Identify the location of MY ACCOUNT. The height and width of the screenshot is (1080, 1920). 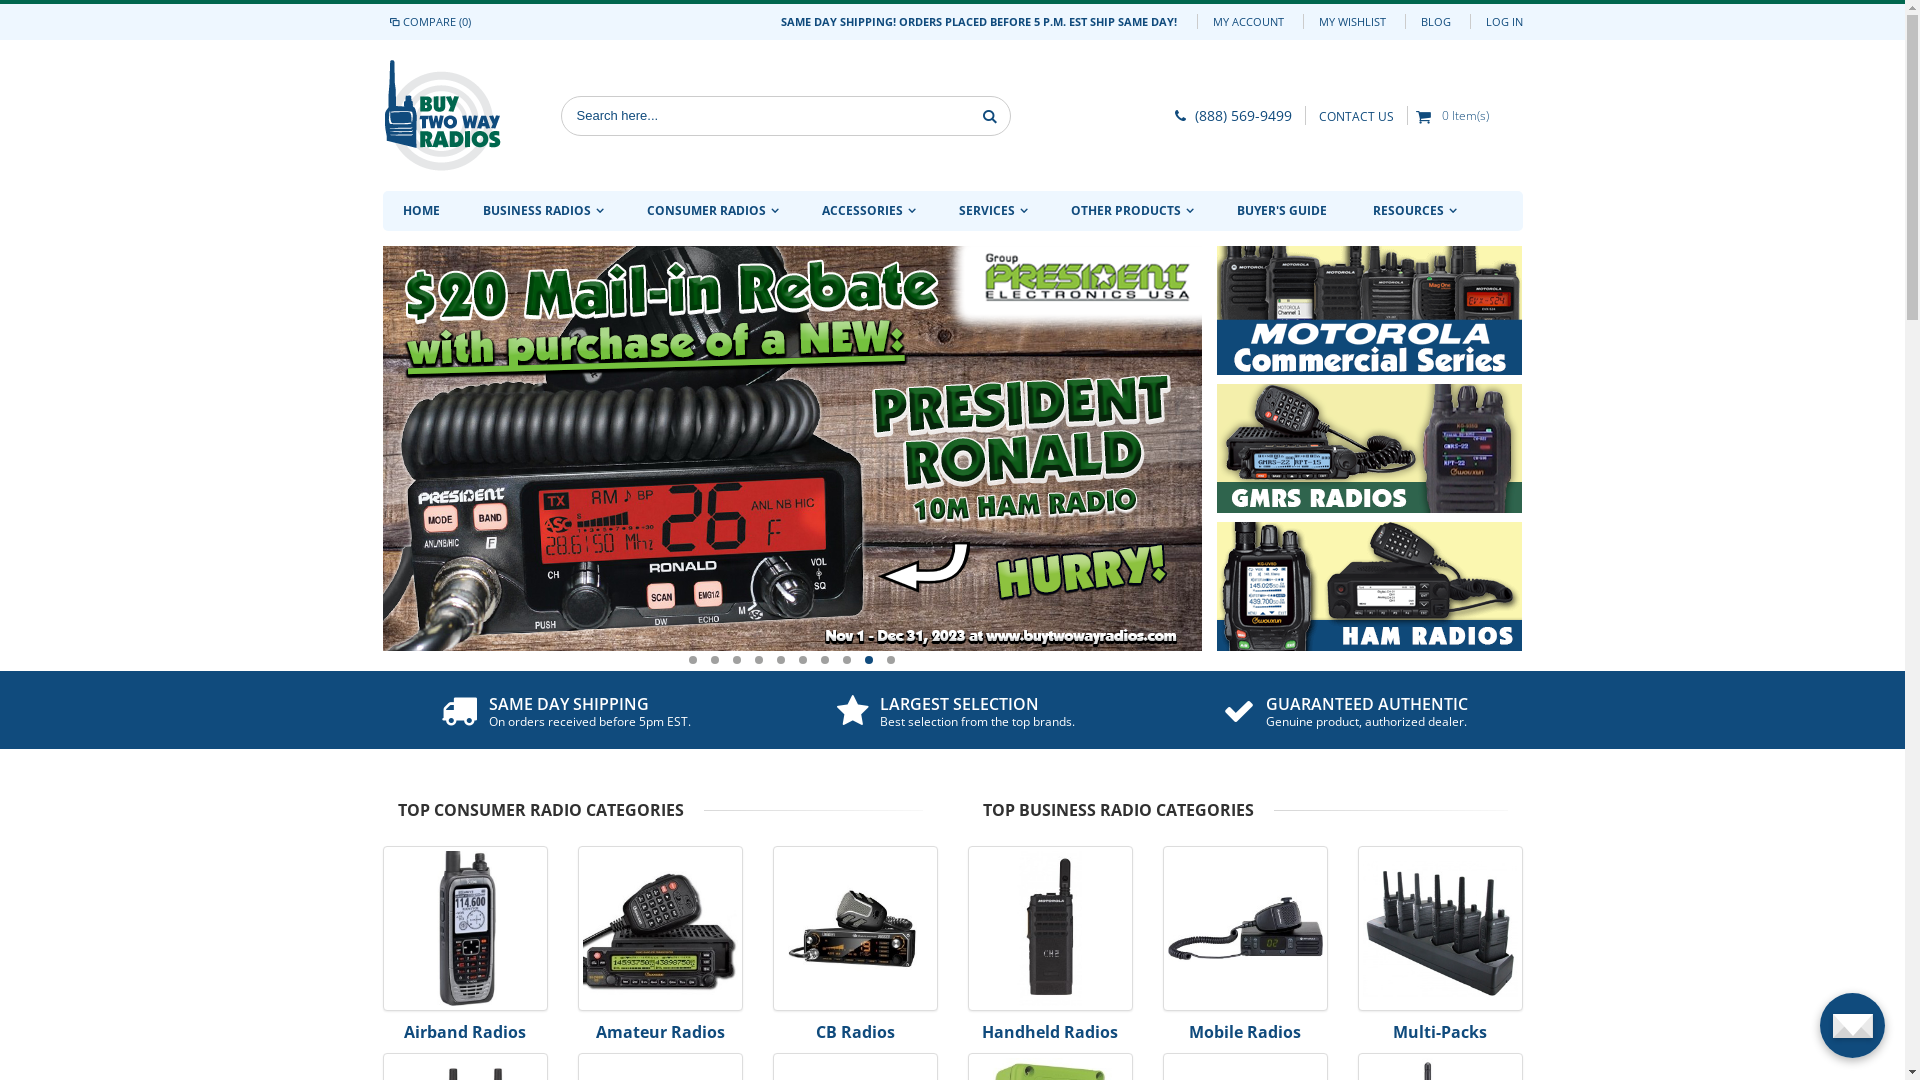
(1248, 22).